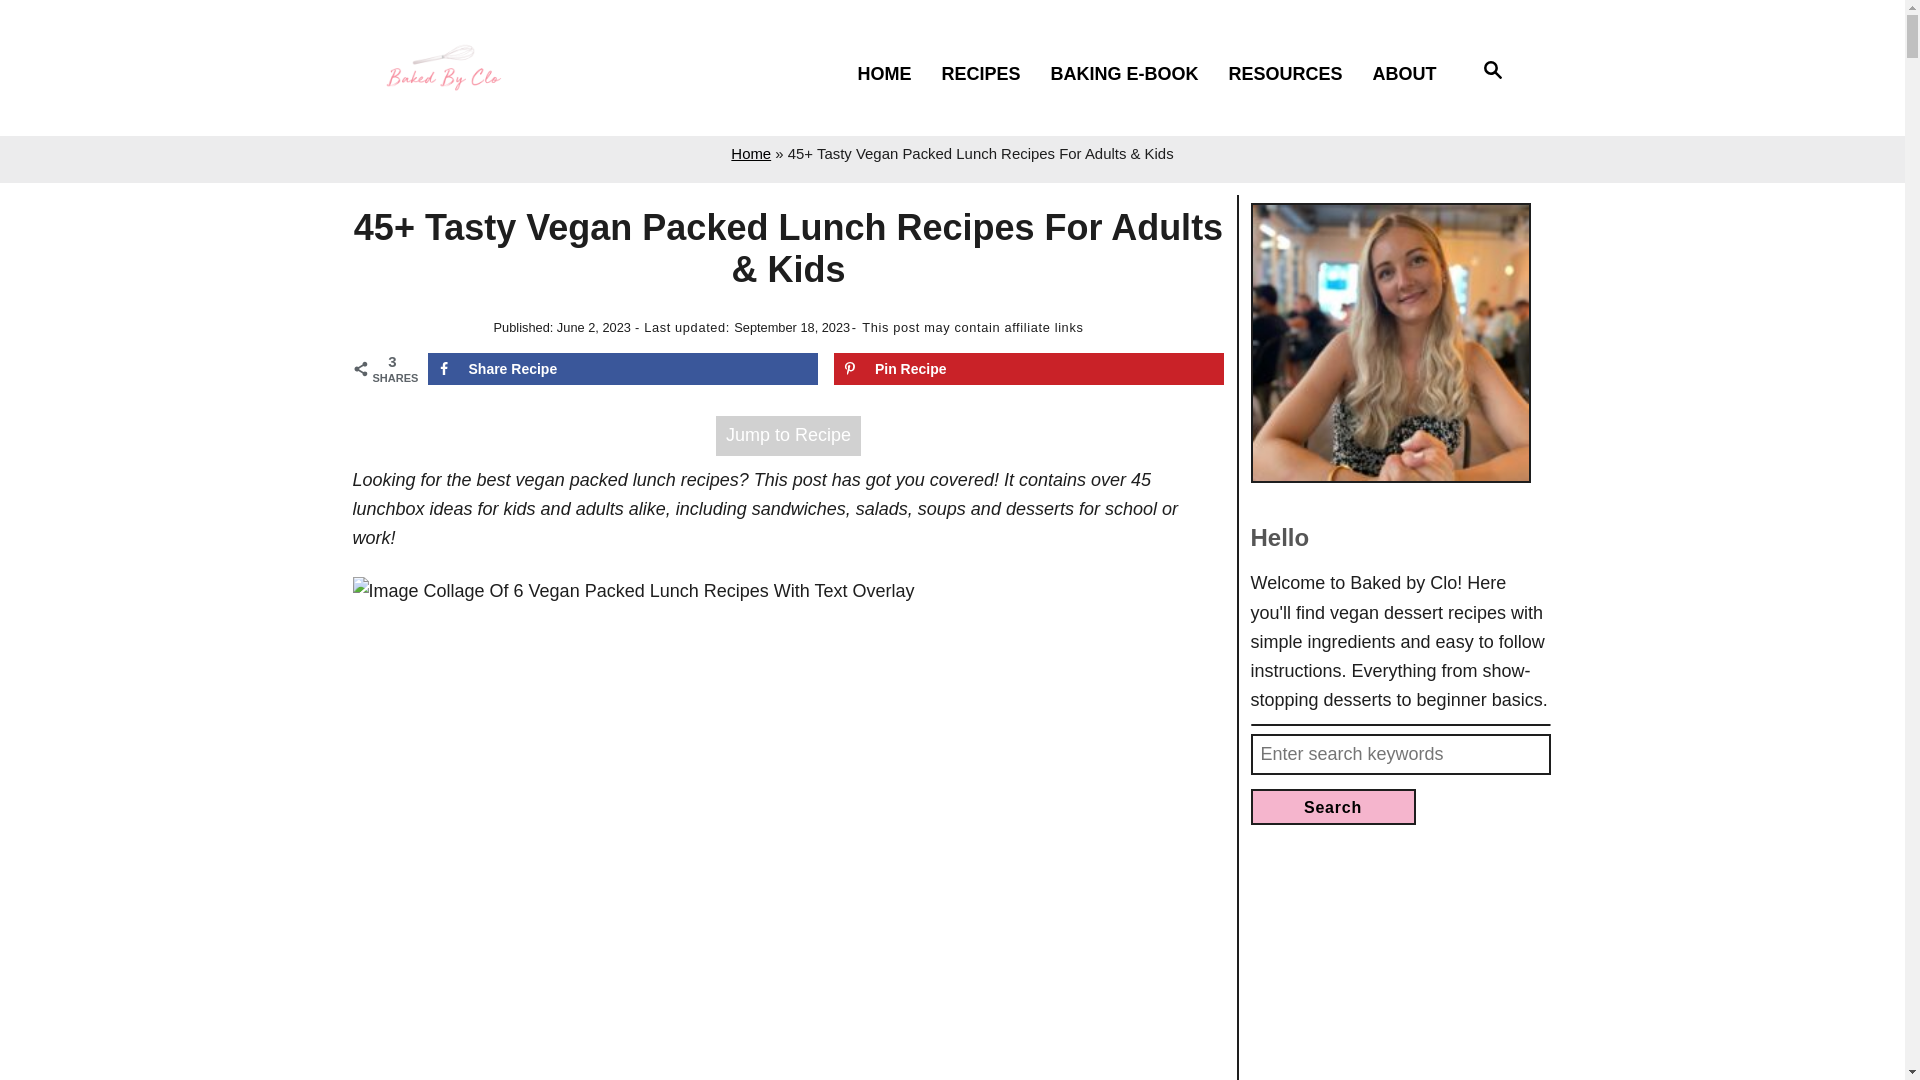 Image resolution: width=1920 pixels, height=1080 pixels. I want to click on Pin Recipe, so click(1028, 368).